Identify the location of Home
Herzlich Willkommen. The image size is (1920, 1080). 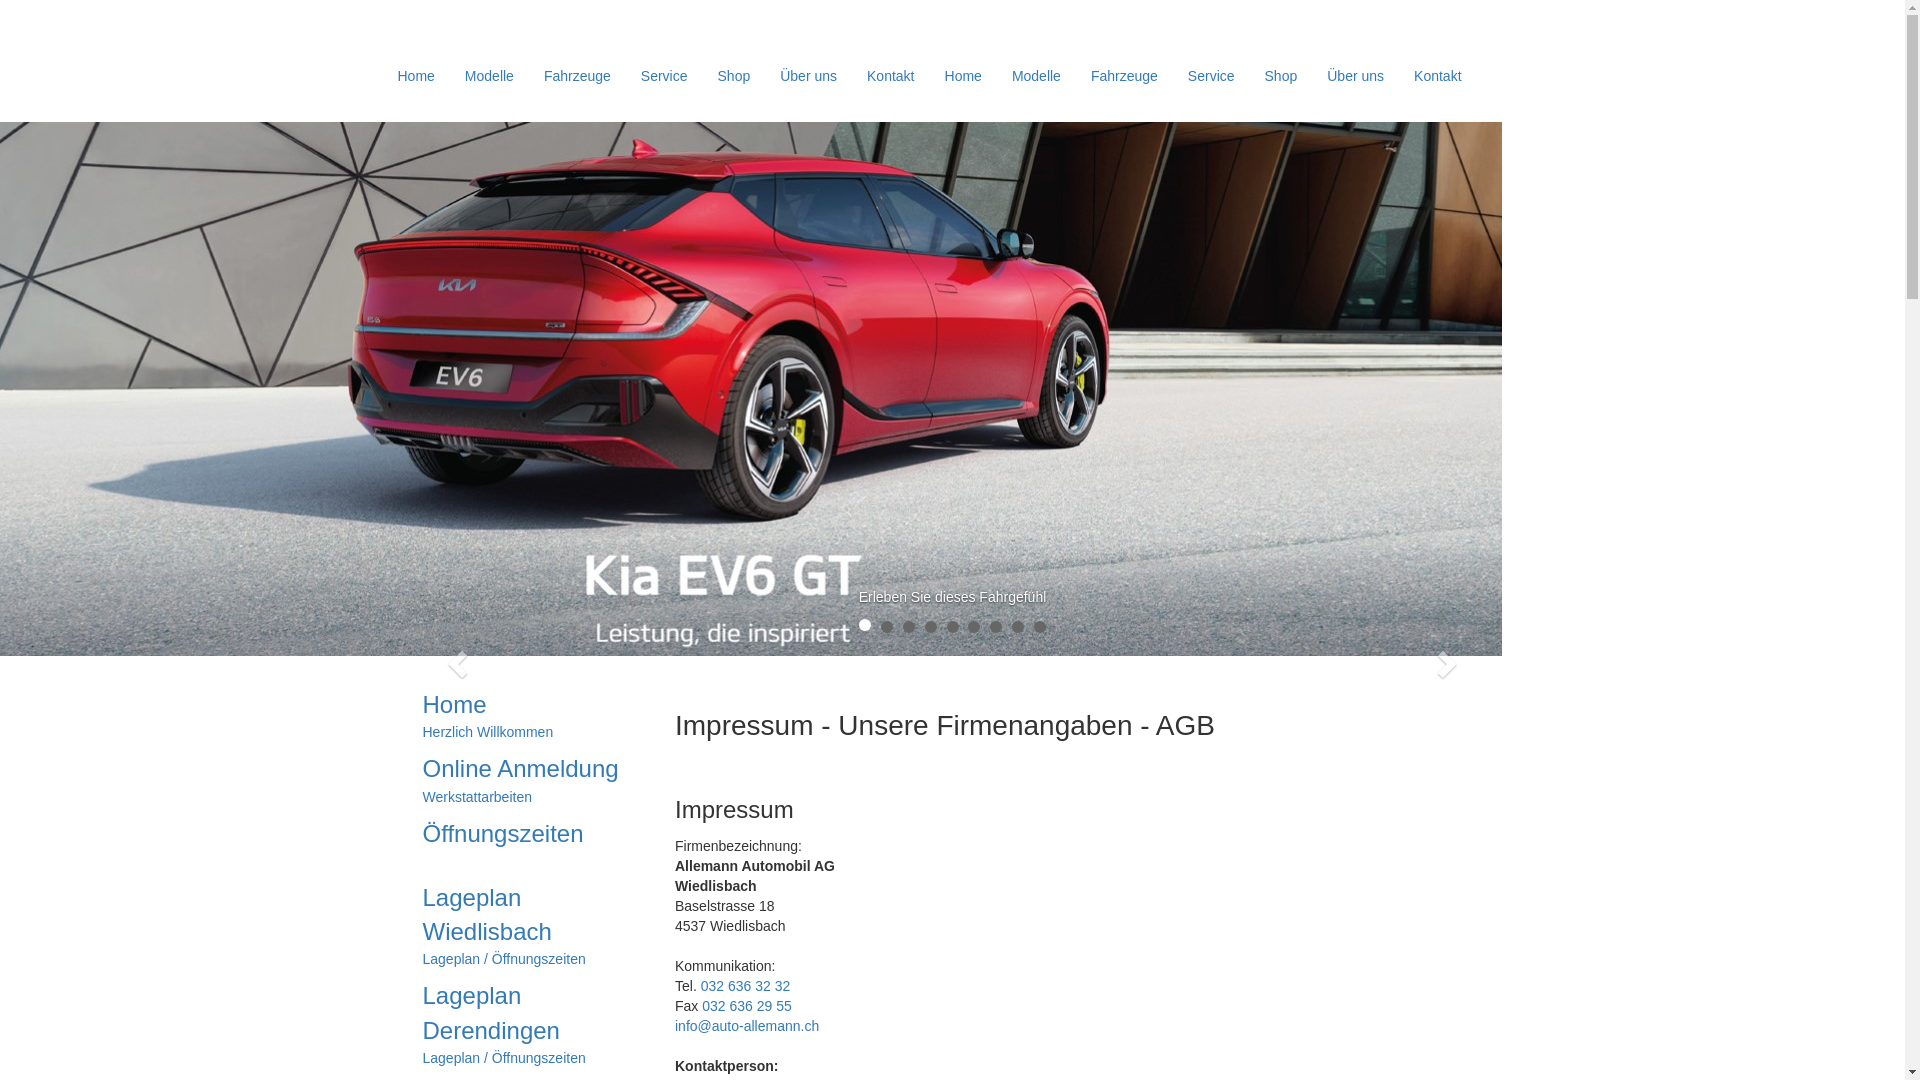
(534, 715).